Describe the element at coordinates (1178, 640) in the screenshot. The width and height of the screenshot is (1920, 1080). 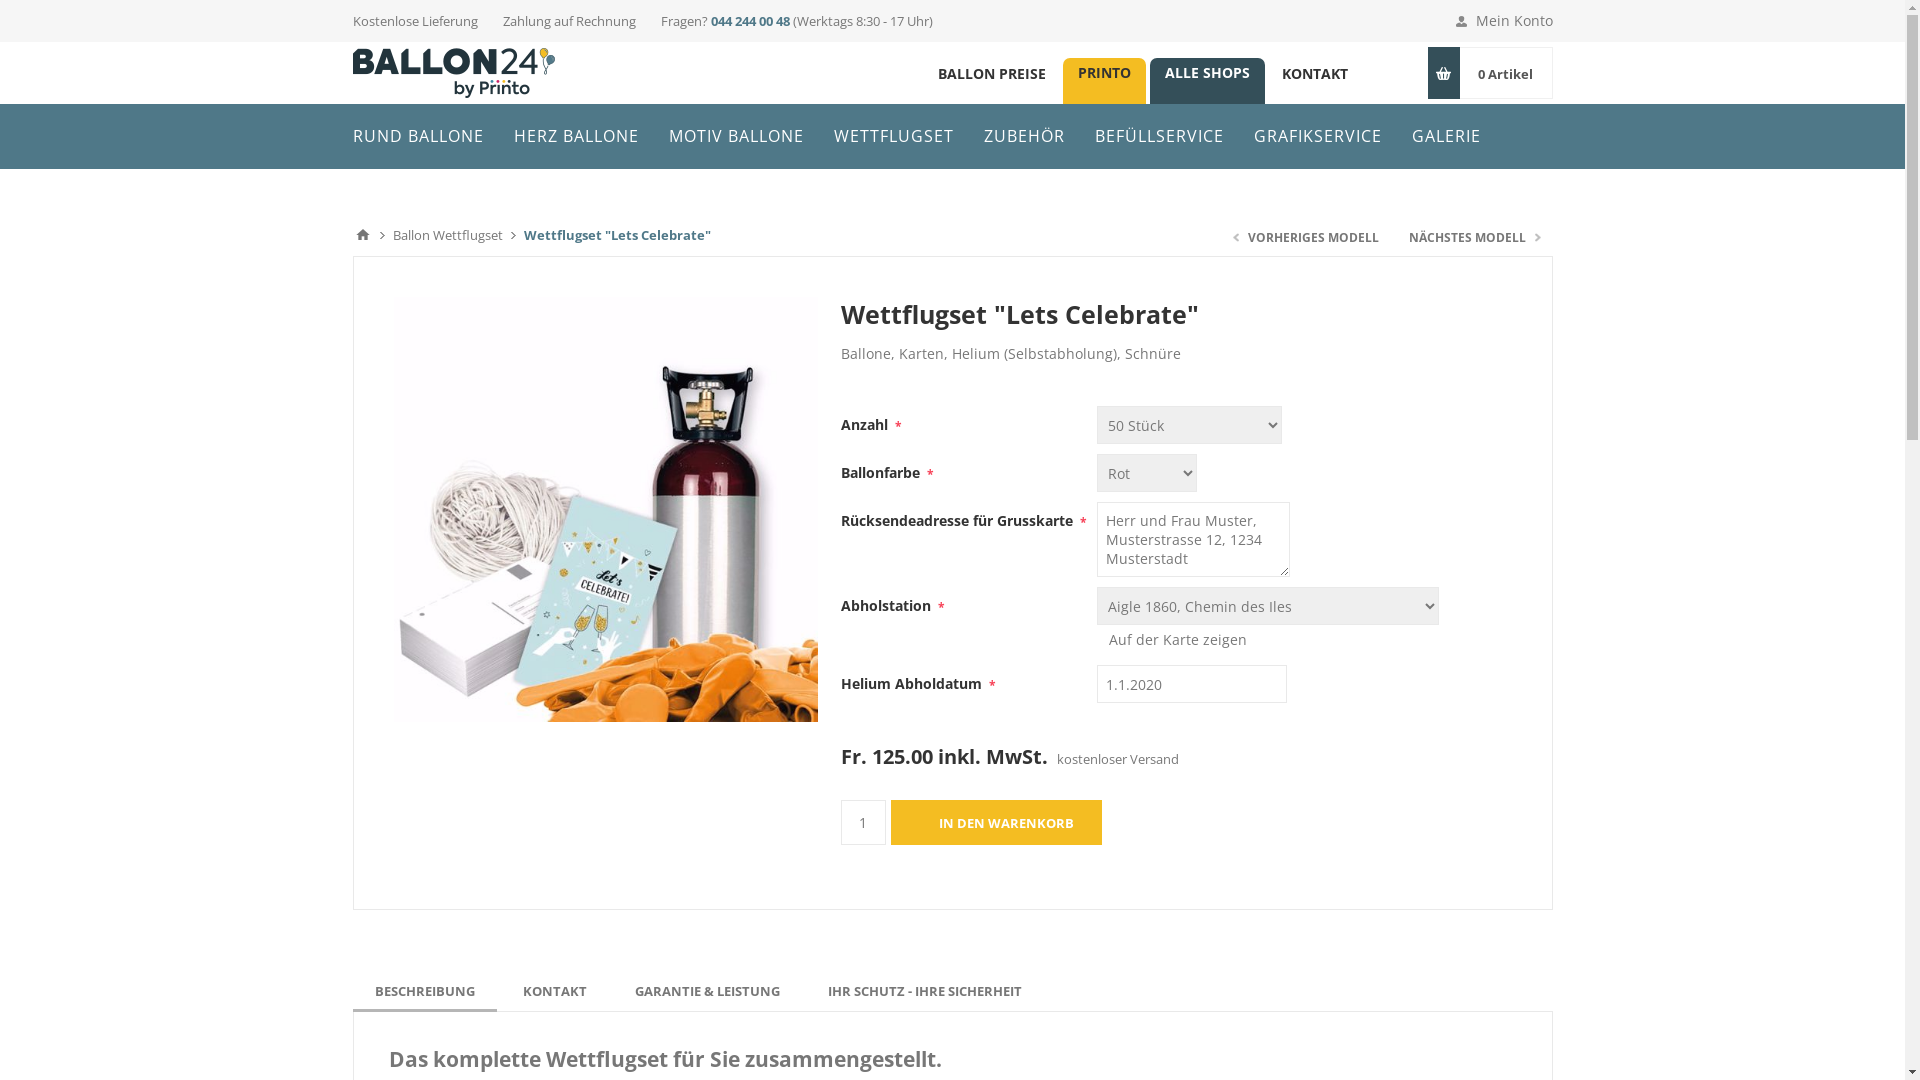
I see `Auf der Karte zeigen` at that location.